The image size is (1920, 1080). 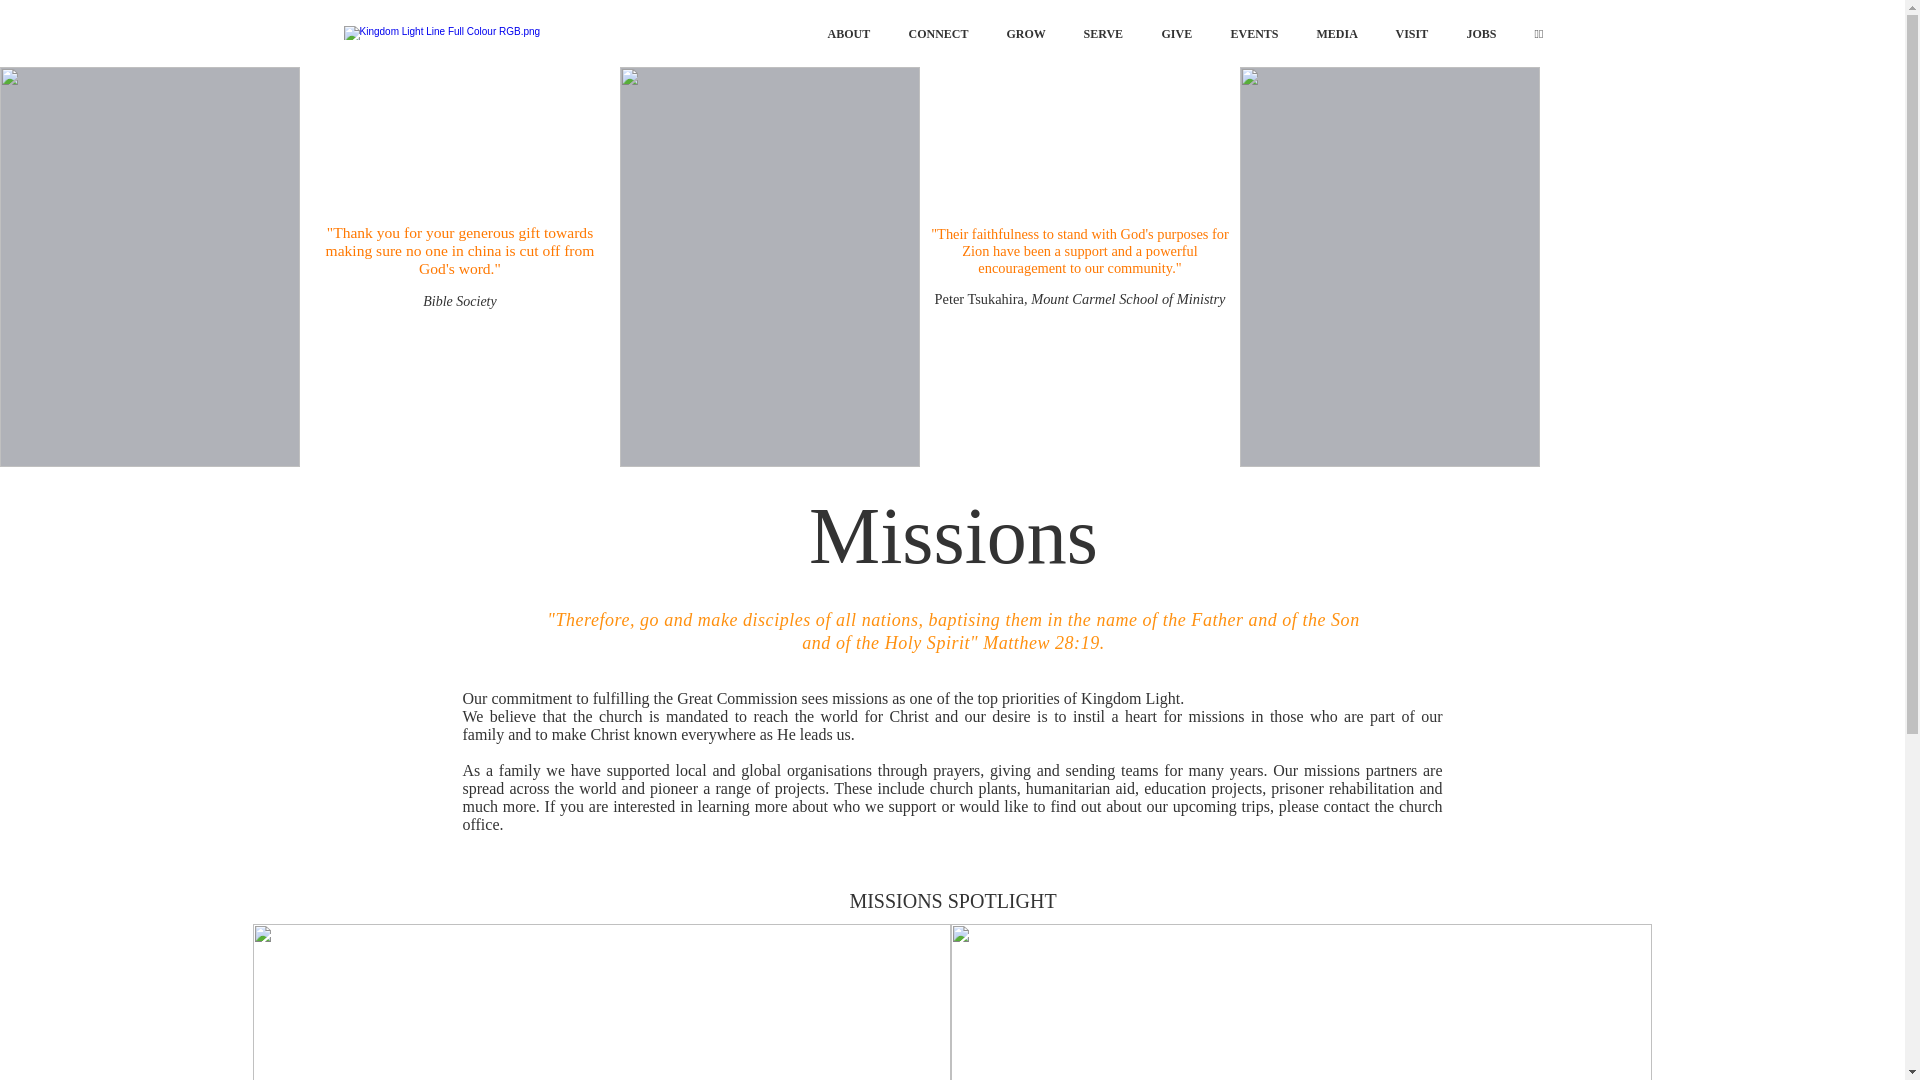 What do you see at coordinates (852, 33) in the screenshot?
I see `ABOUT` at bounding box center [852, 33].